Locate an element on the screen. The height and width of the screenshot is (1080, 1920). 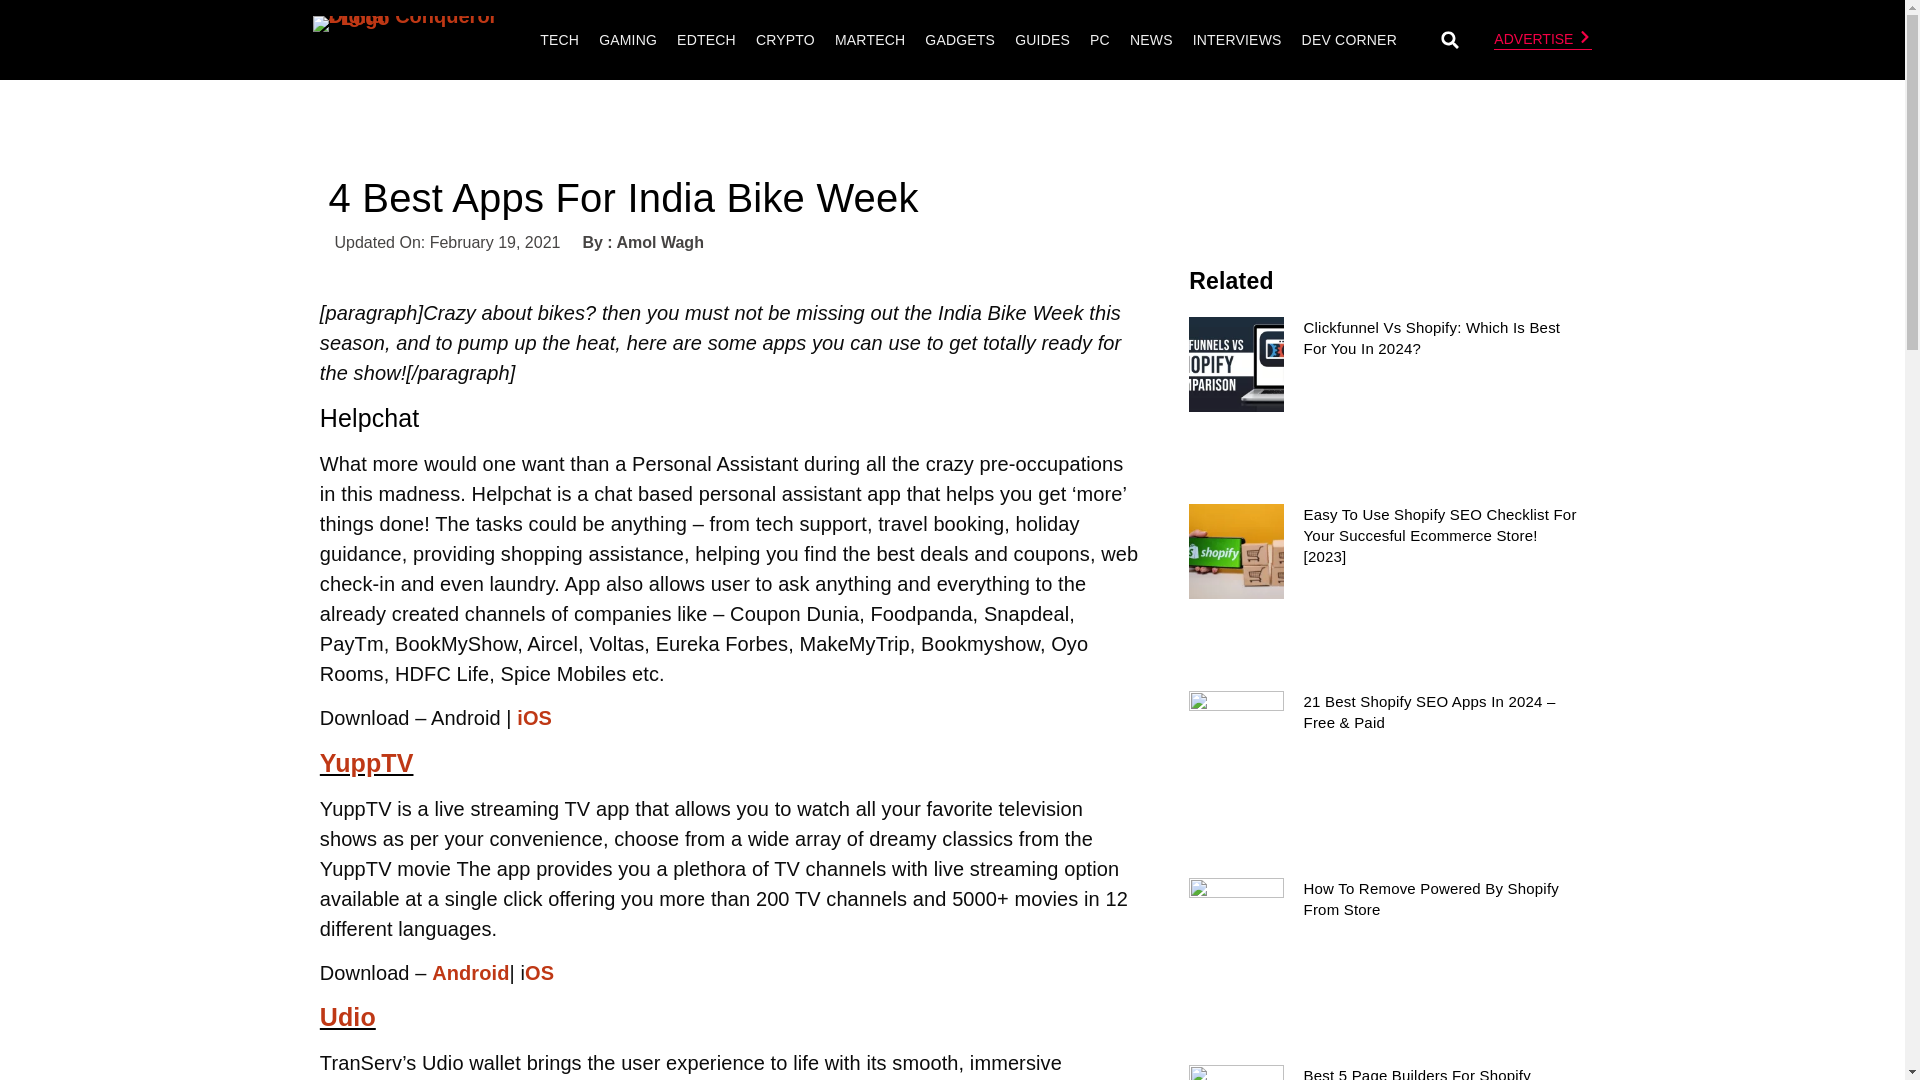
INTERVIEWS is located at coordinates (1237, 40).